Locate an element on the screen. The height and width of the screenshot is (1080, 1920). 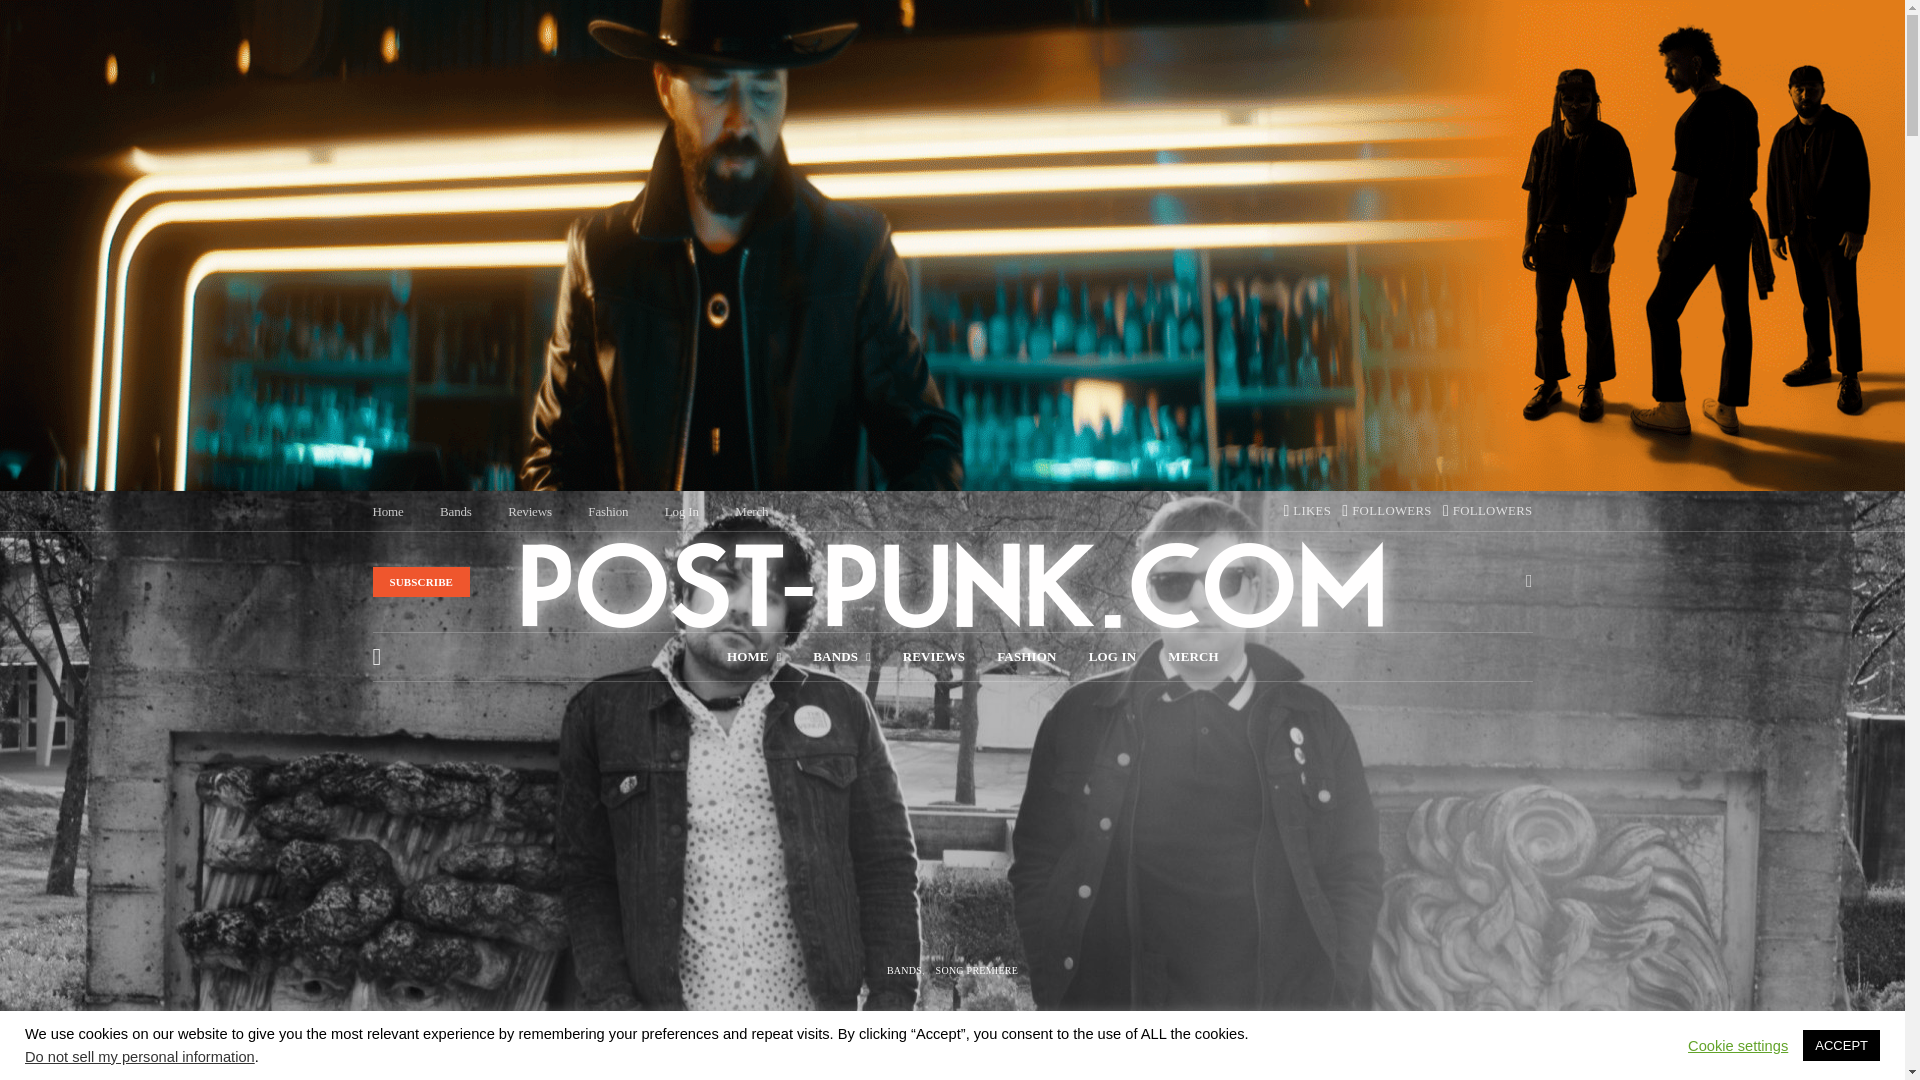
REVIEWS is located at coordinates (934, 656).